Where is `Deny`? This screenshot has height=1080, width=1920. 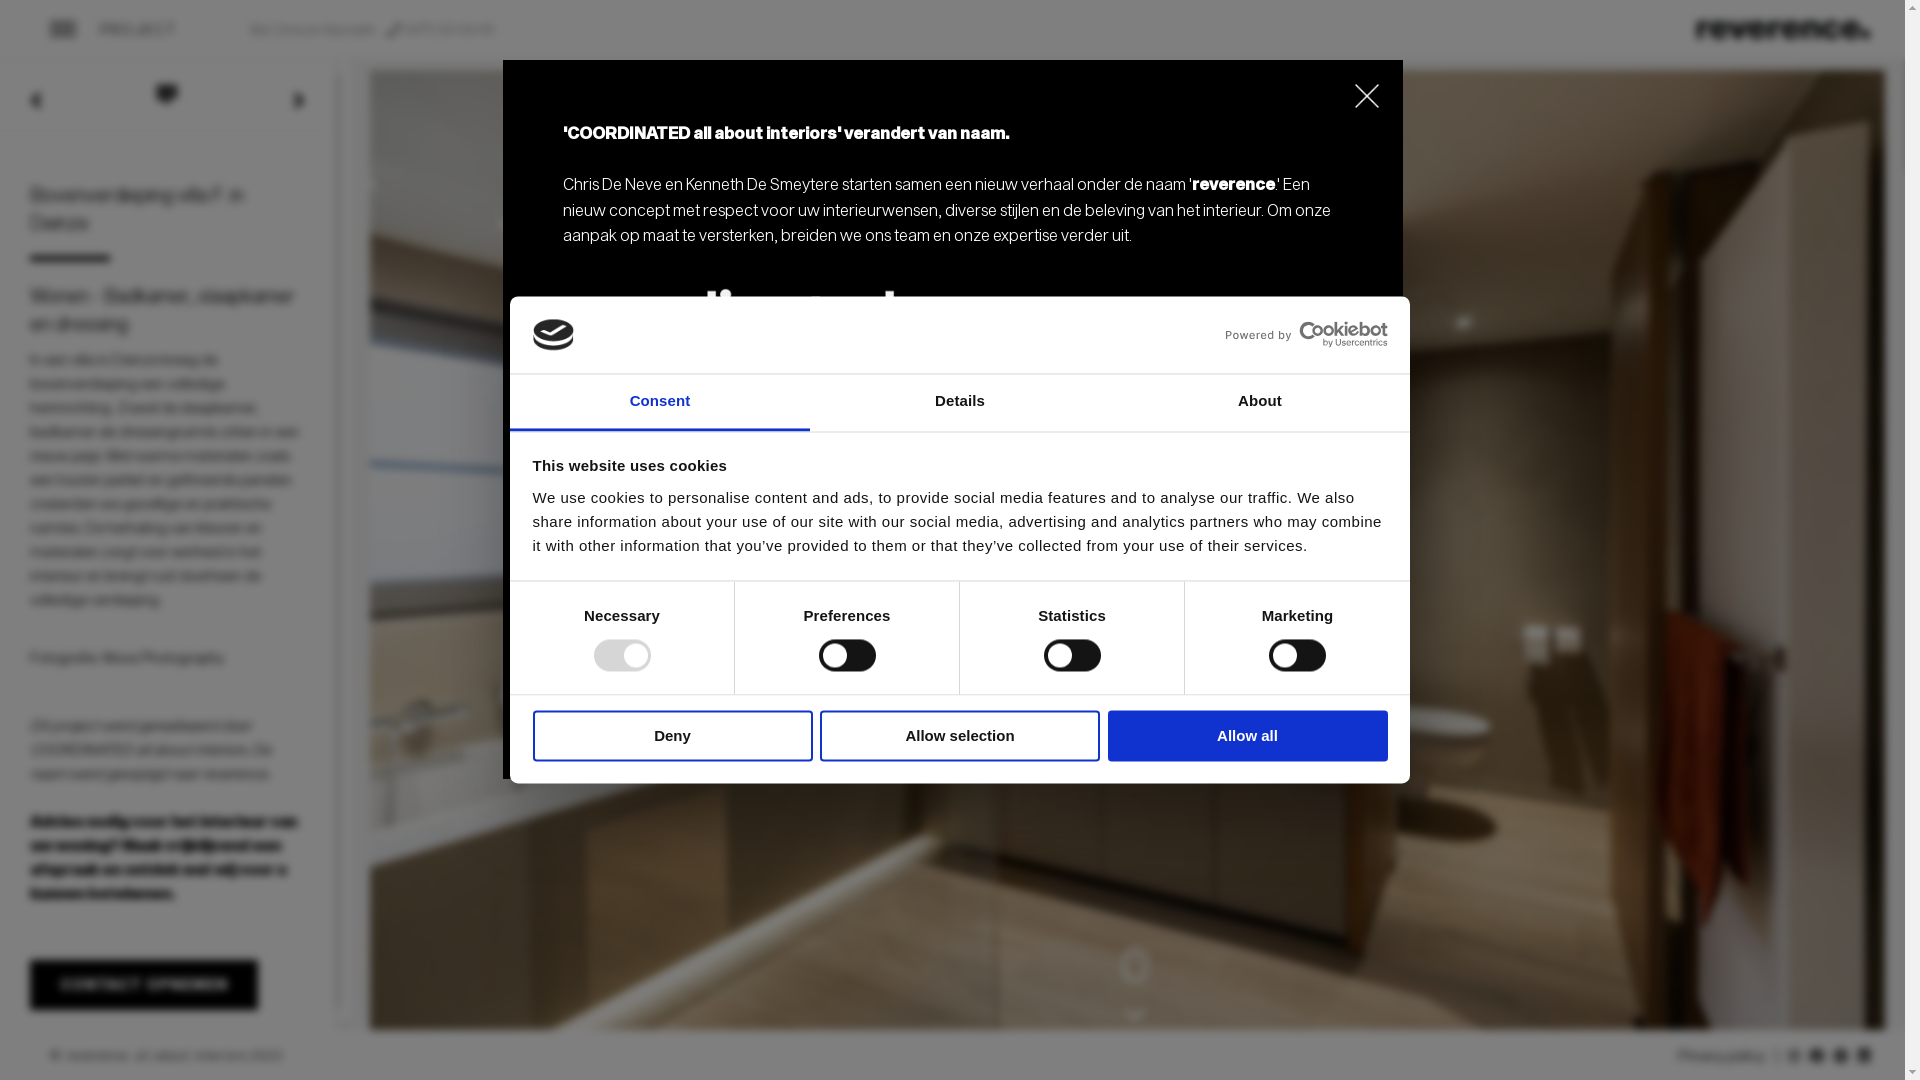
Deny is located at coordinates (672, 736).